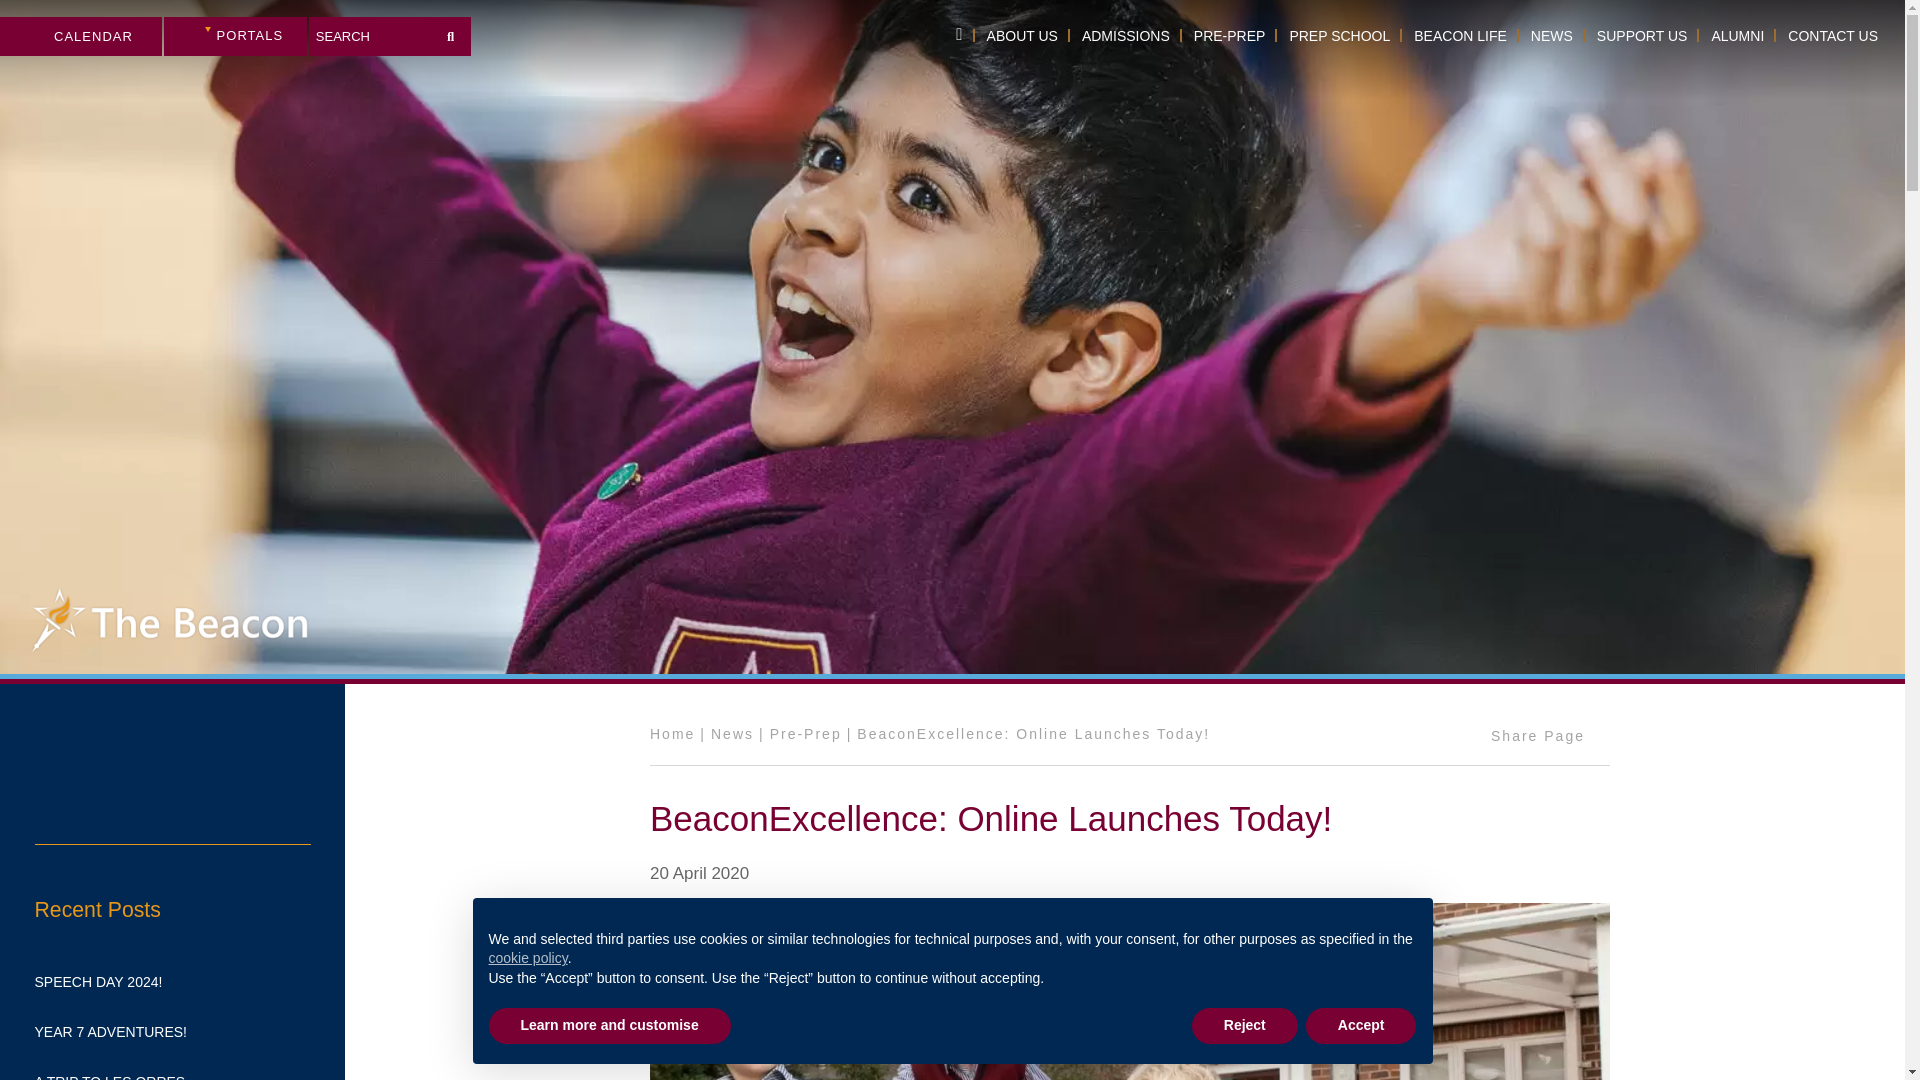  What do you see at coordinates (1230, 36) in the screenshot?
I see `PRE-PREP` at bounding box center [1230, 36].